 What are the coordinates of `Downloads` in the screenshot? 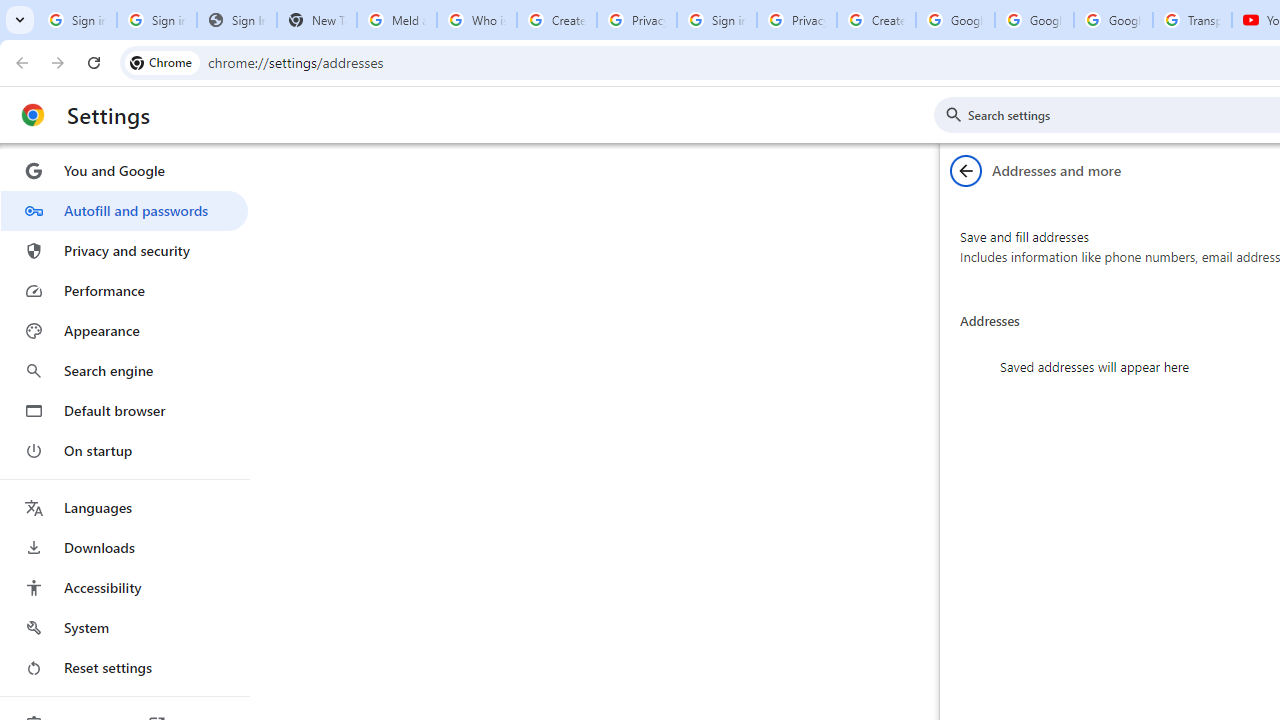 It's located at (124, 548).